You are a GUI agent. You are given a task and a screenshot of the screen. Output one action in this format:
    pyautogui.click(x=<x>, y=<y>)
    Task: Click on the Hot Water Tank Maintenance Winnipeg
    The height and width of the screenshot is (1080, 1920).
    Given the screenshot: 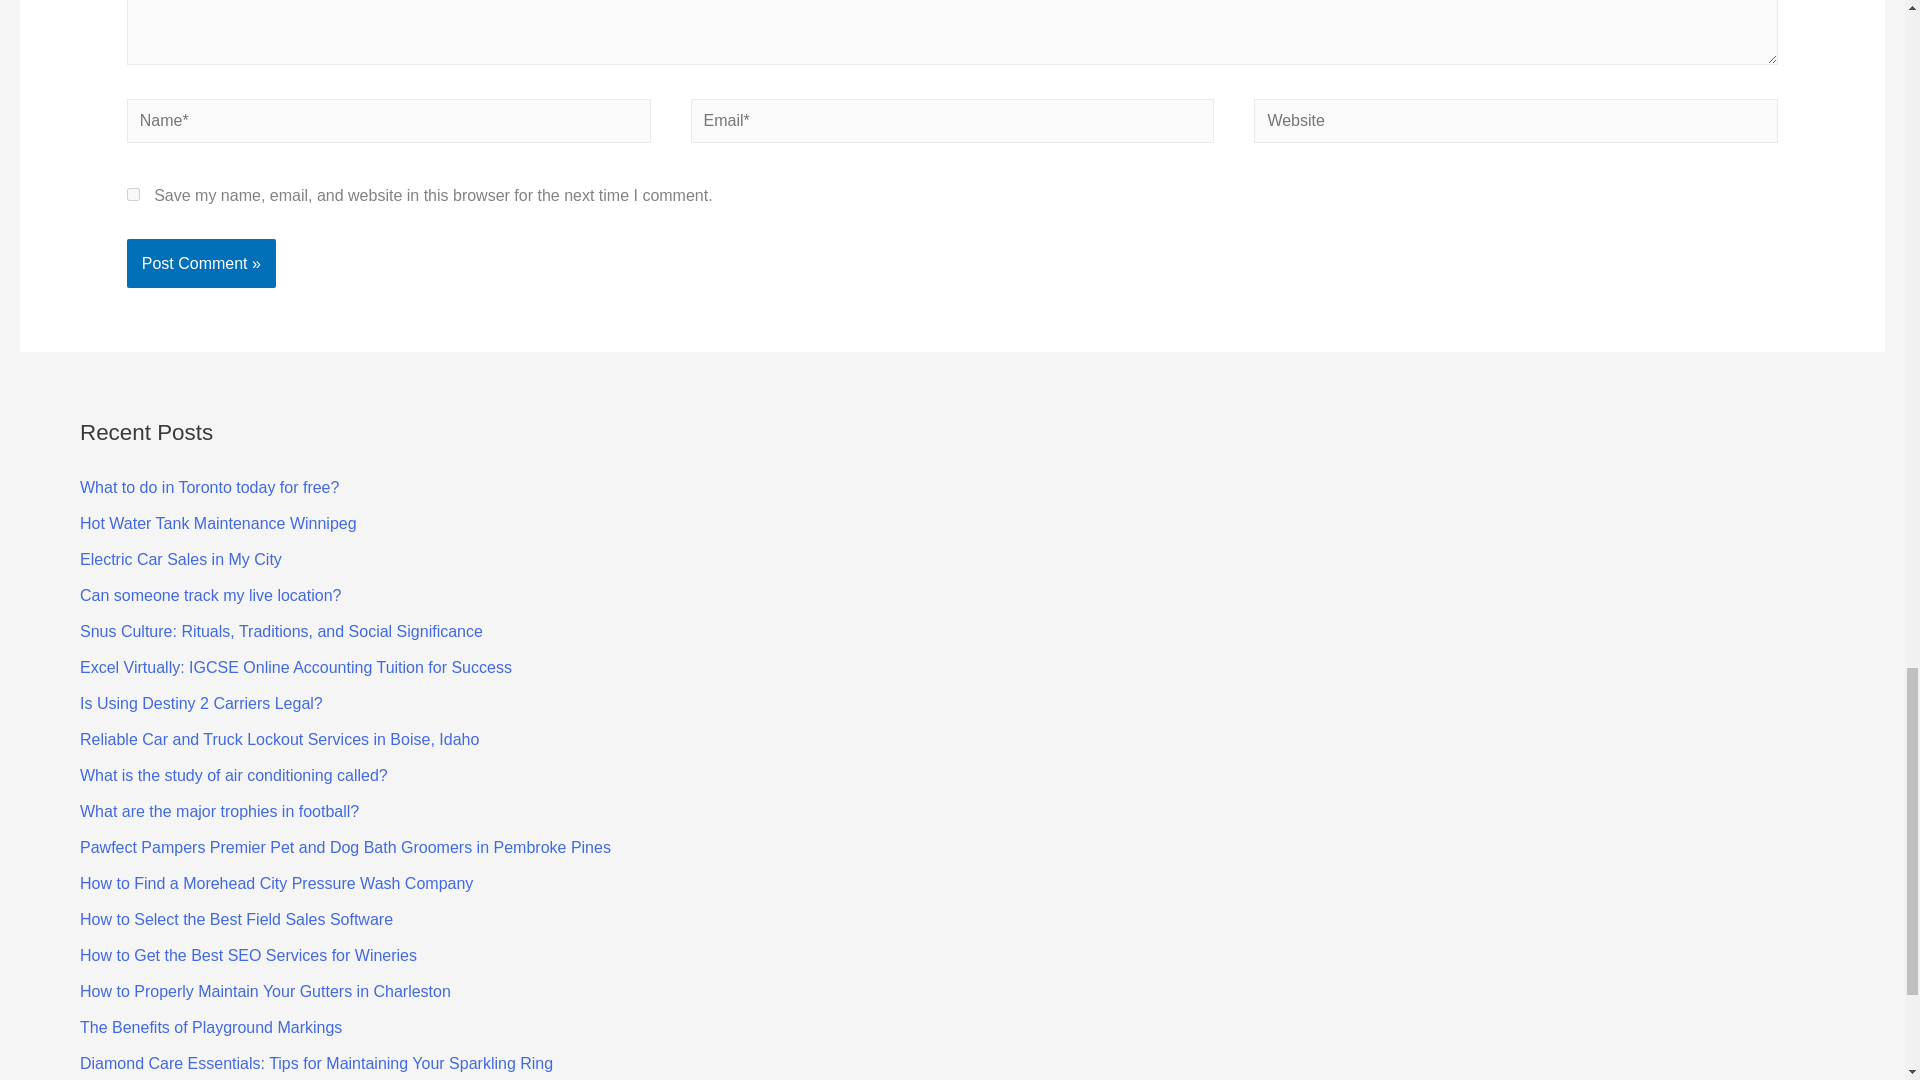 What is the action you would take?
    pyautogui.click(x=218, y=524)
    